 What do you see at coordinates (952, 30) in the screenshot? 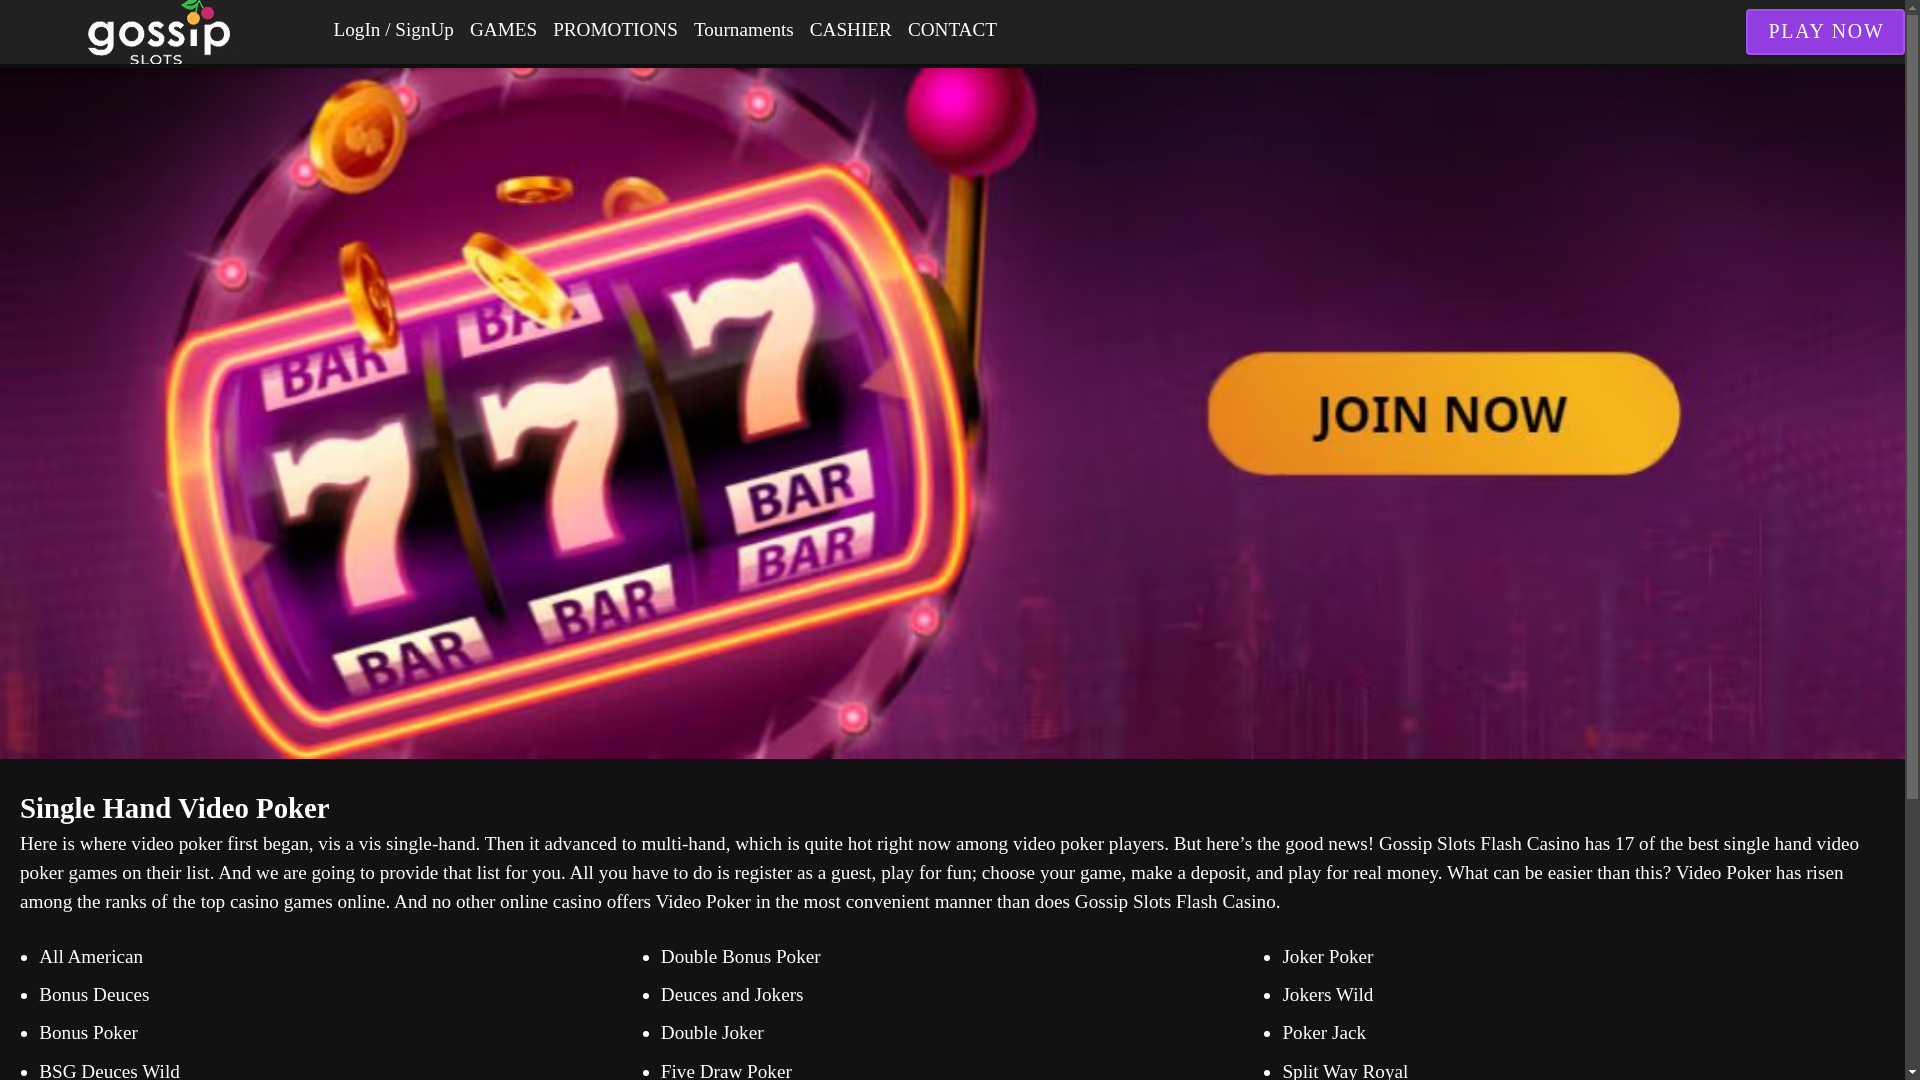
I see `CONTACT` at bounding box center [952, 30].